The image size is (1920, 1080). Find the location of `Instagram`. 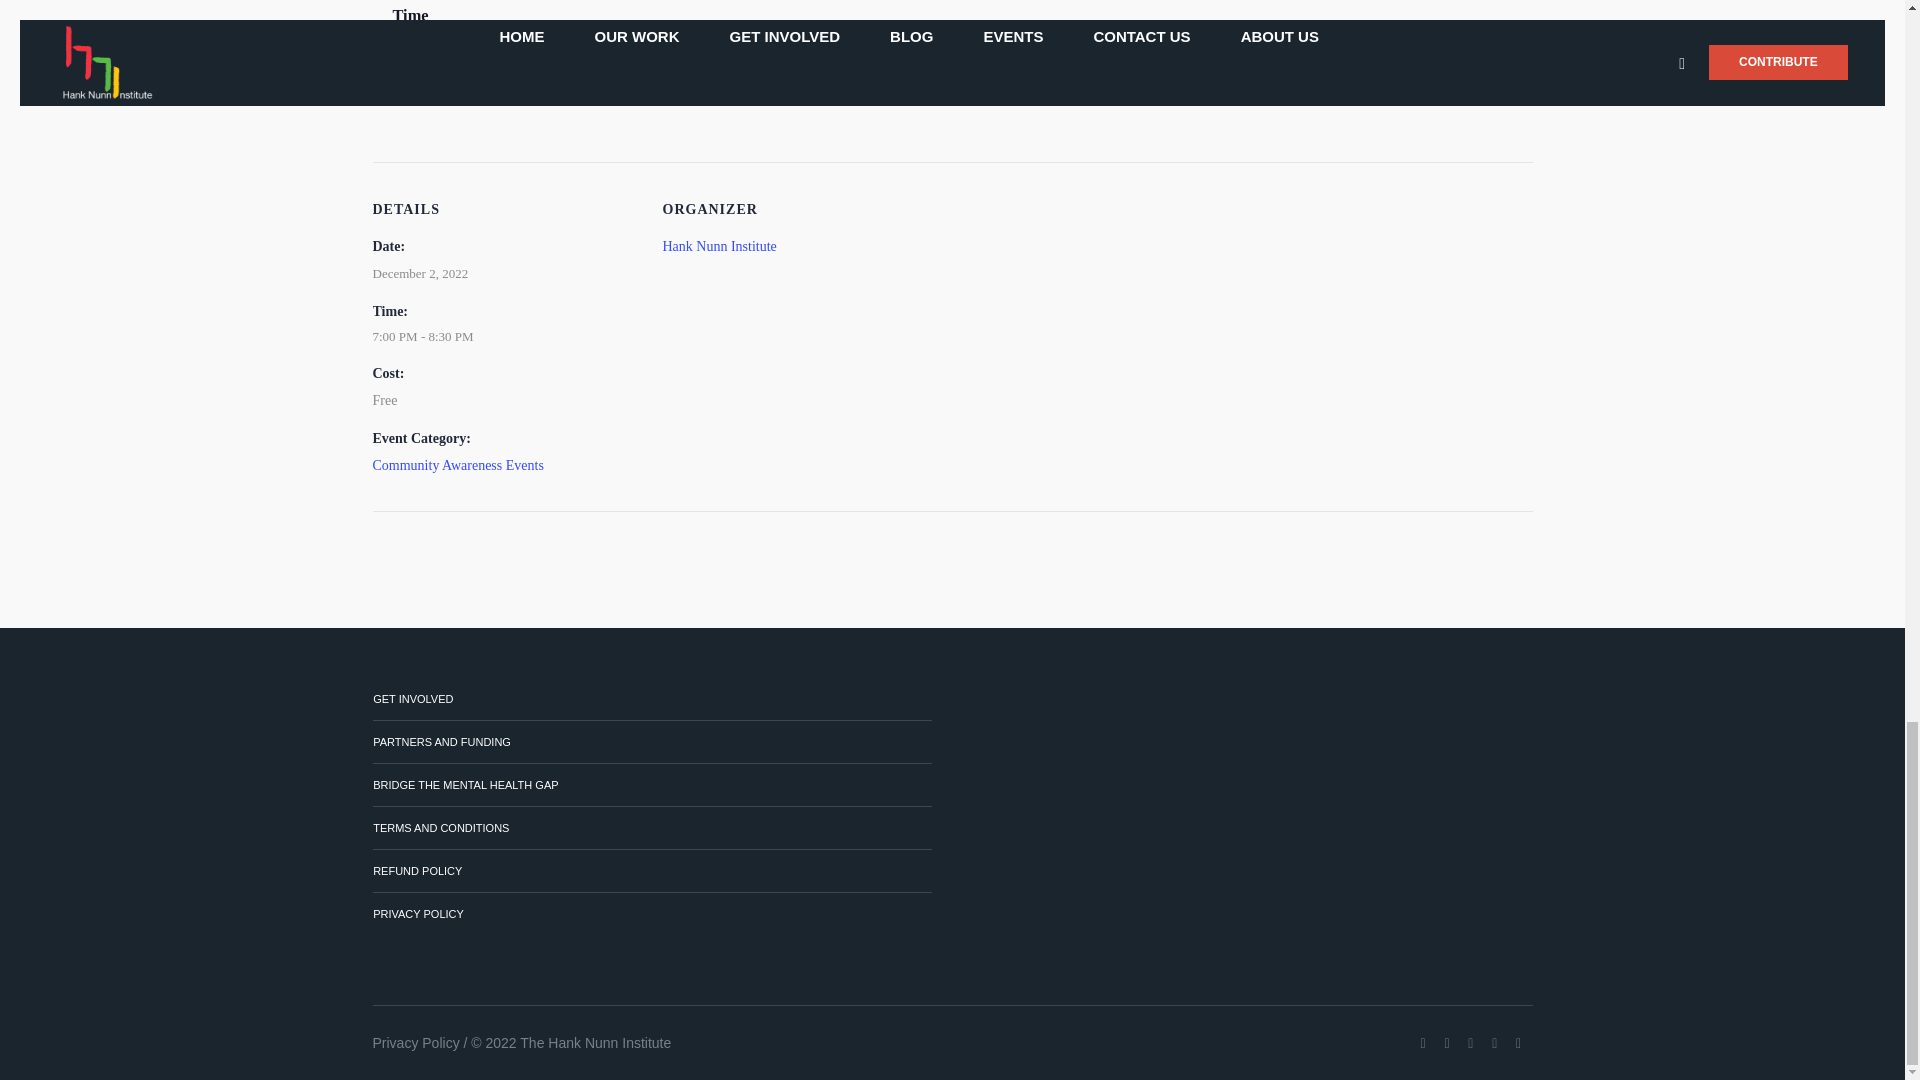

Instagram is located at coordinates (1470, 1044).